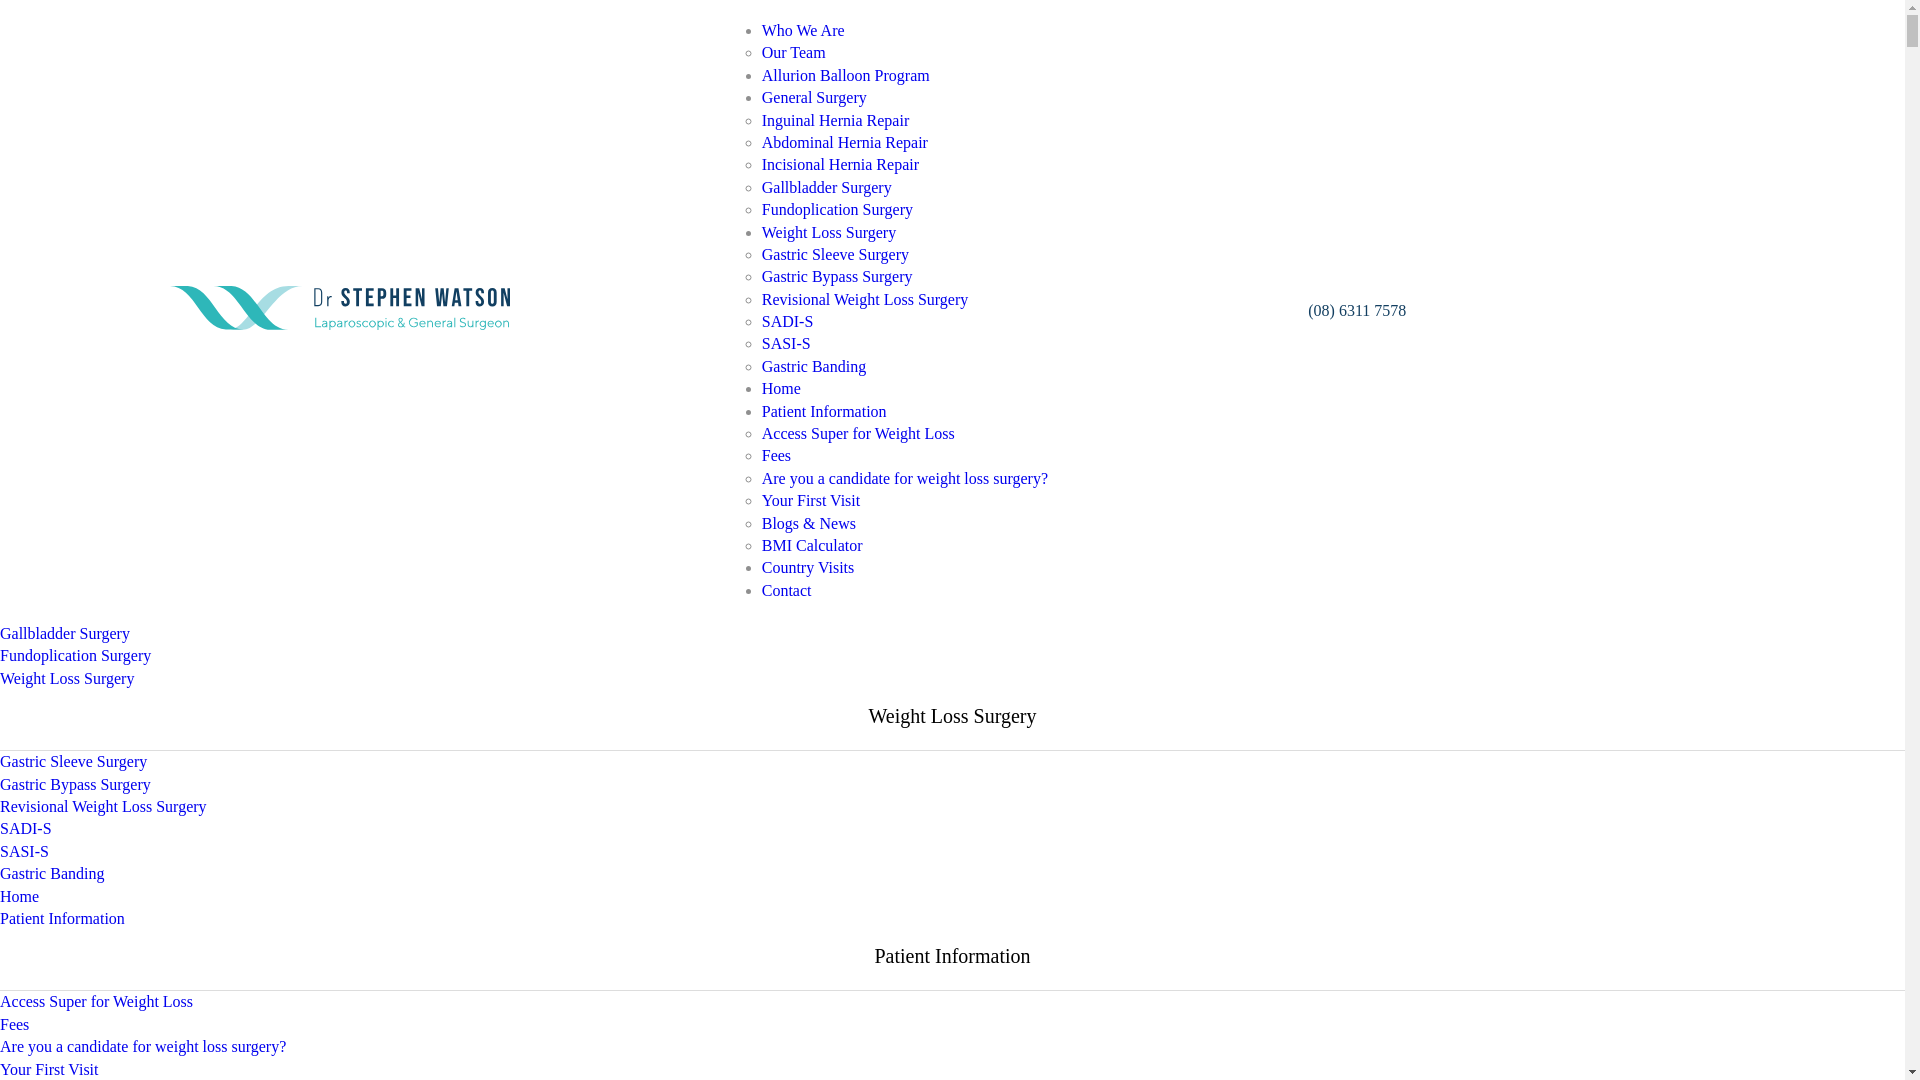  I want to click on Gallbladder Surgery, so click(827, 188).